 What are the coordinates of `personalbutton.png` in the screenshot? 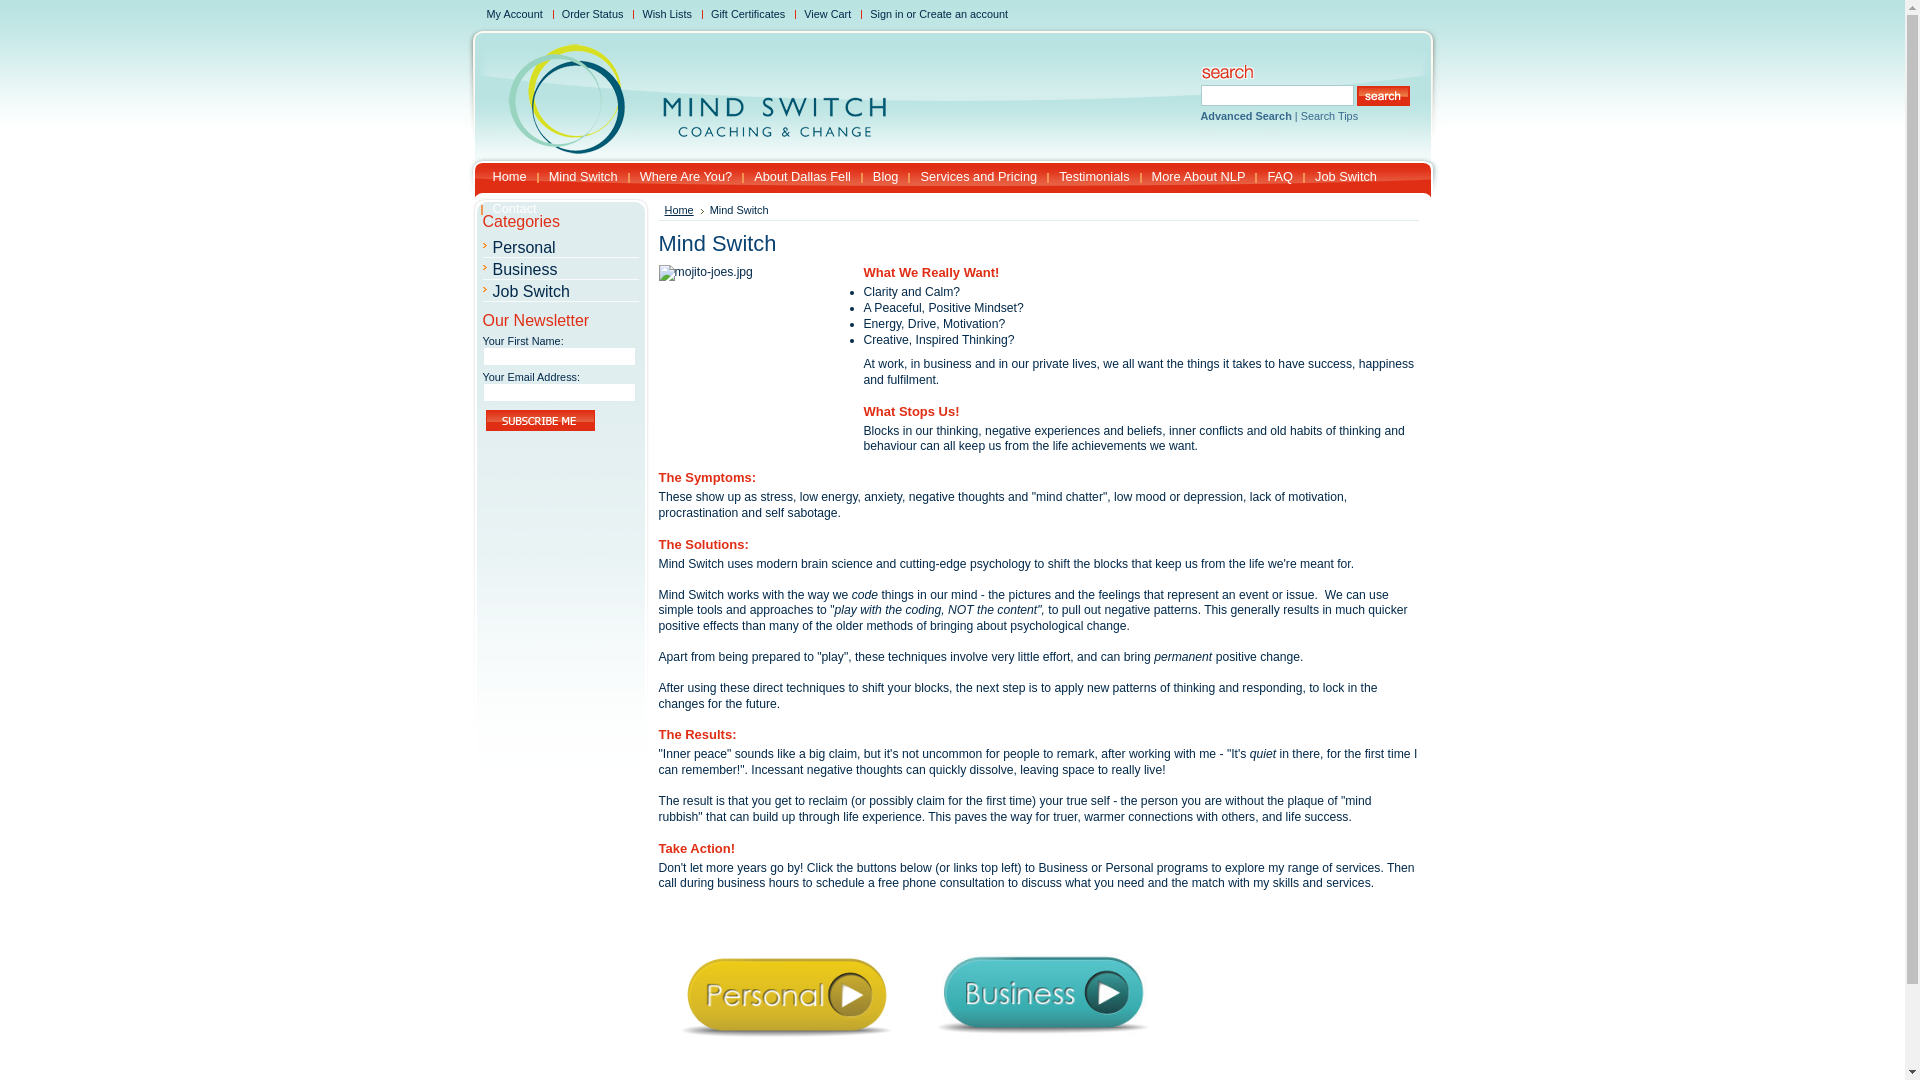 It's located at (786, 997).